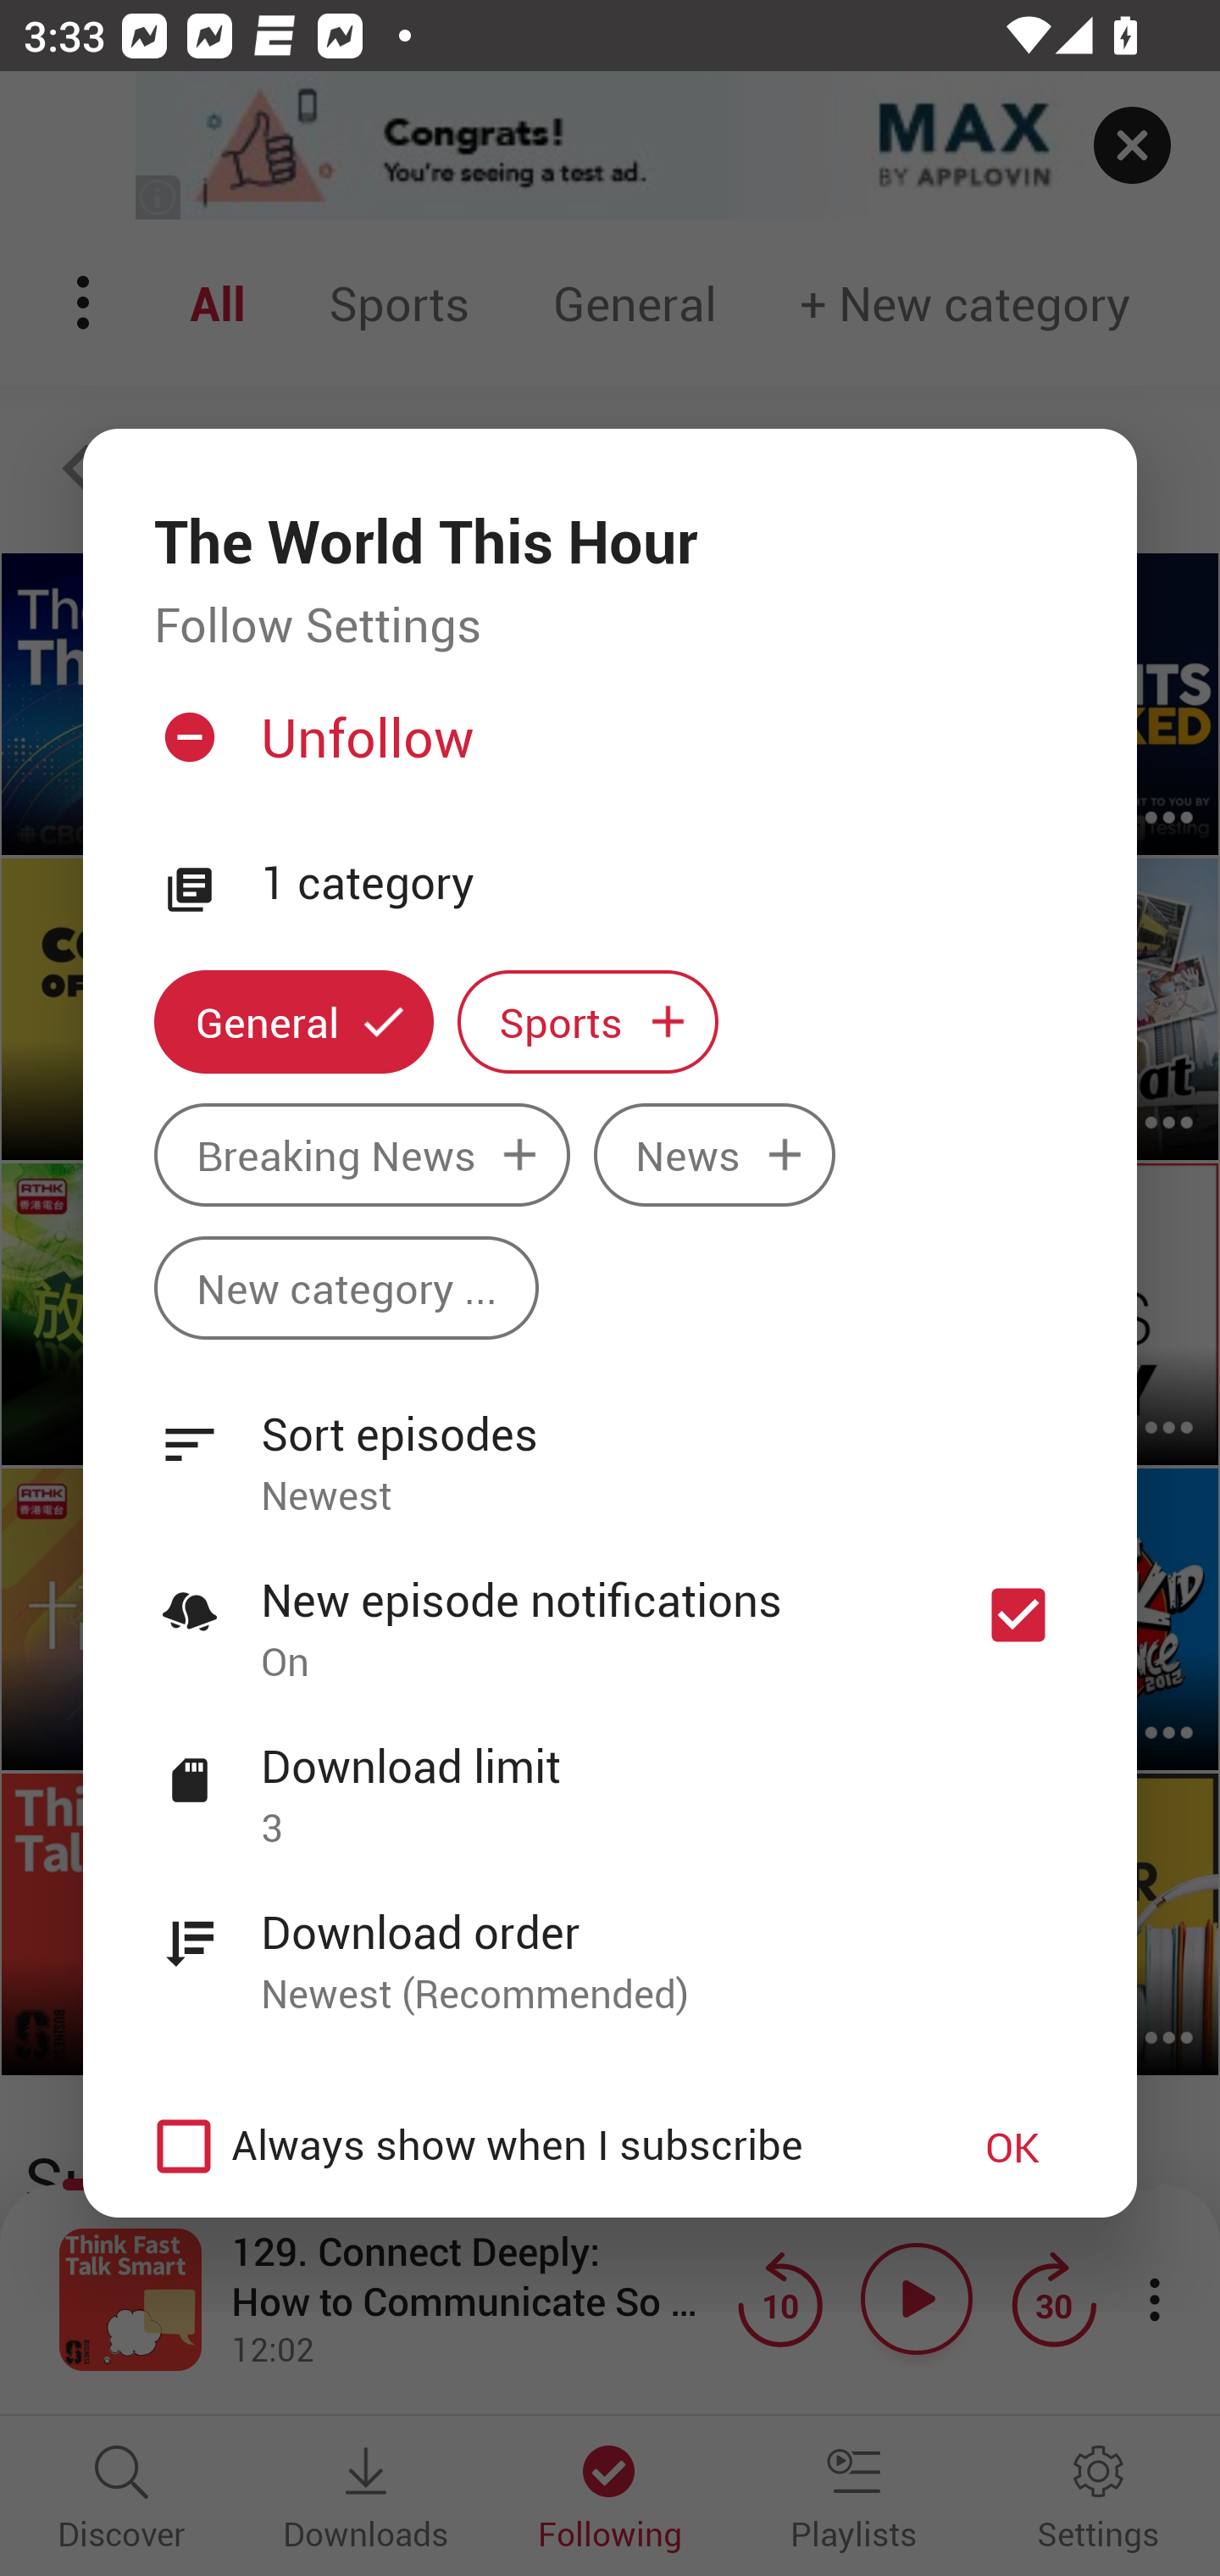 The height and width of the screenshot is (2576, 1220). I want to click on New category ..., so click(346, 1288).